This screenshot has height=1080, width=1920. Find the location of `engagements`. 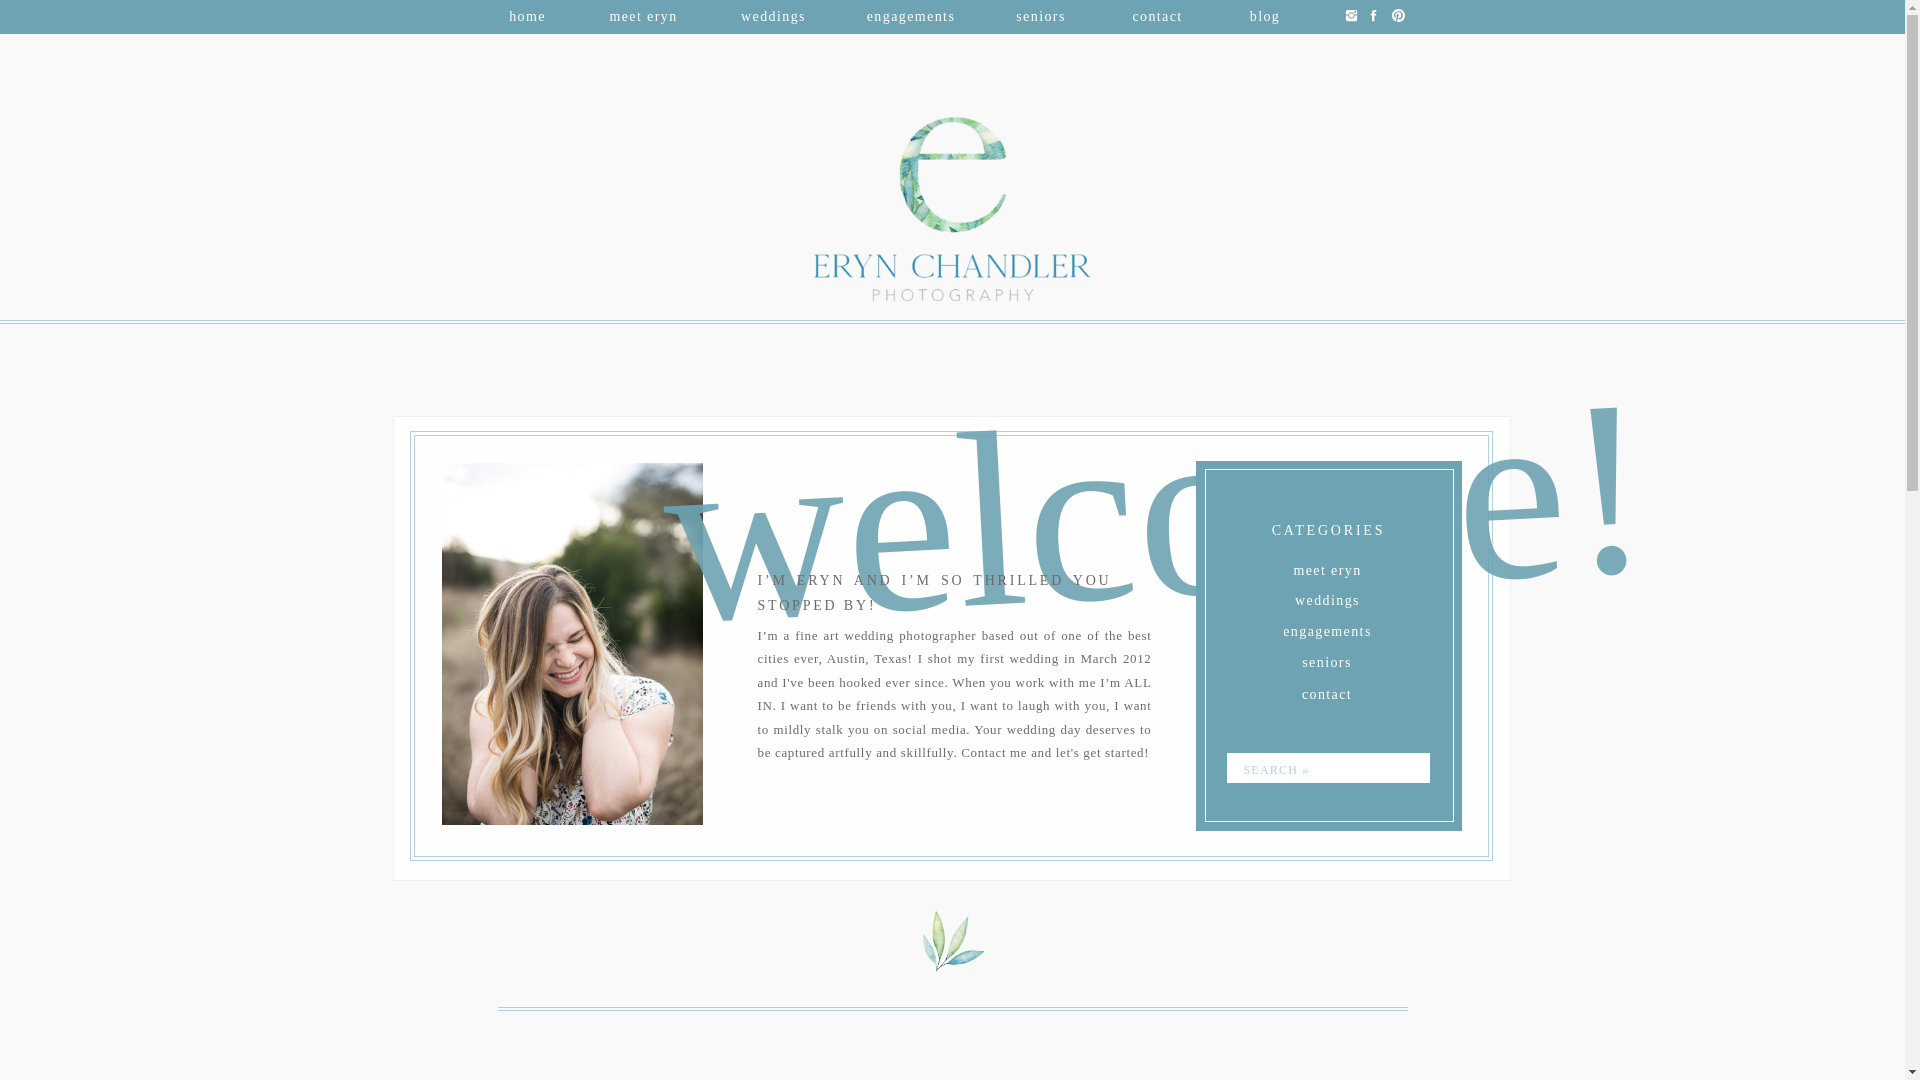

engagements is located at coordinates (1328, 628).